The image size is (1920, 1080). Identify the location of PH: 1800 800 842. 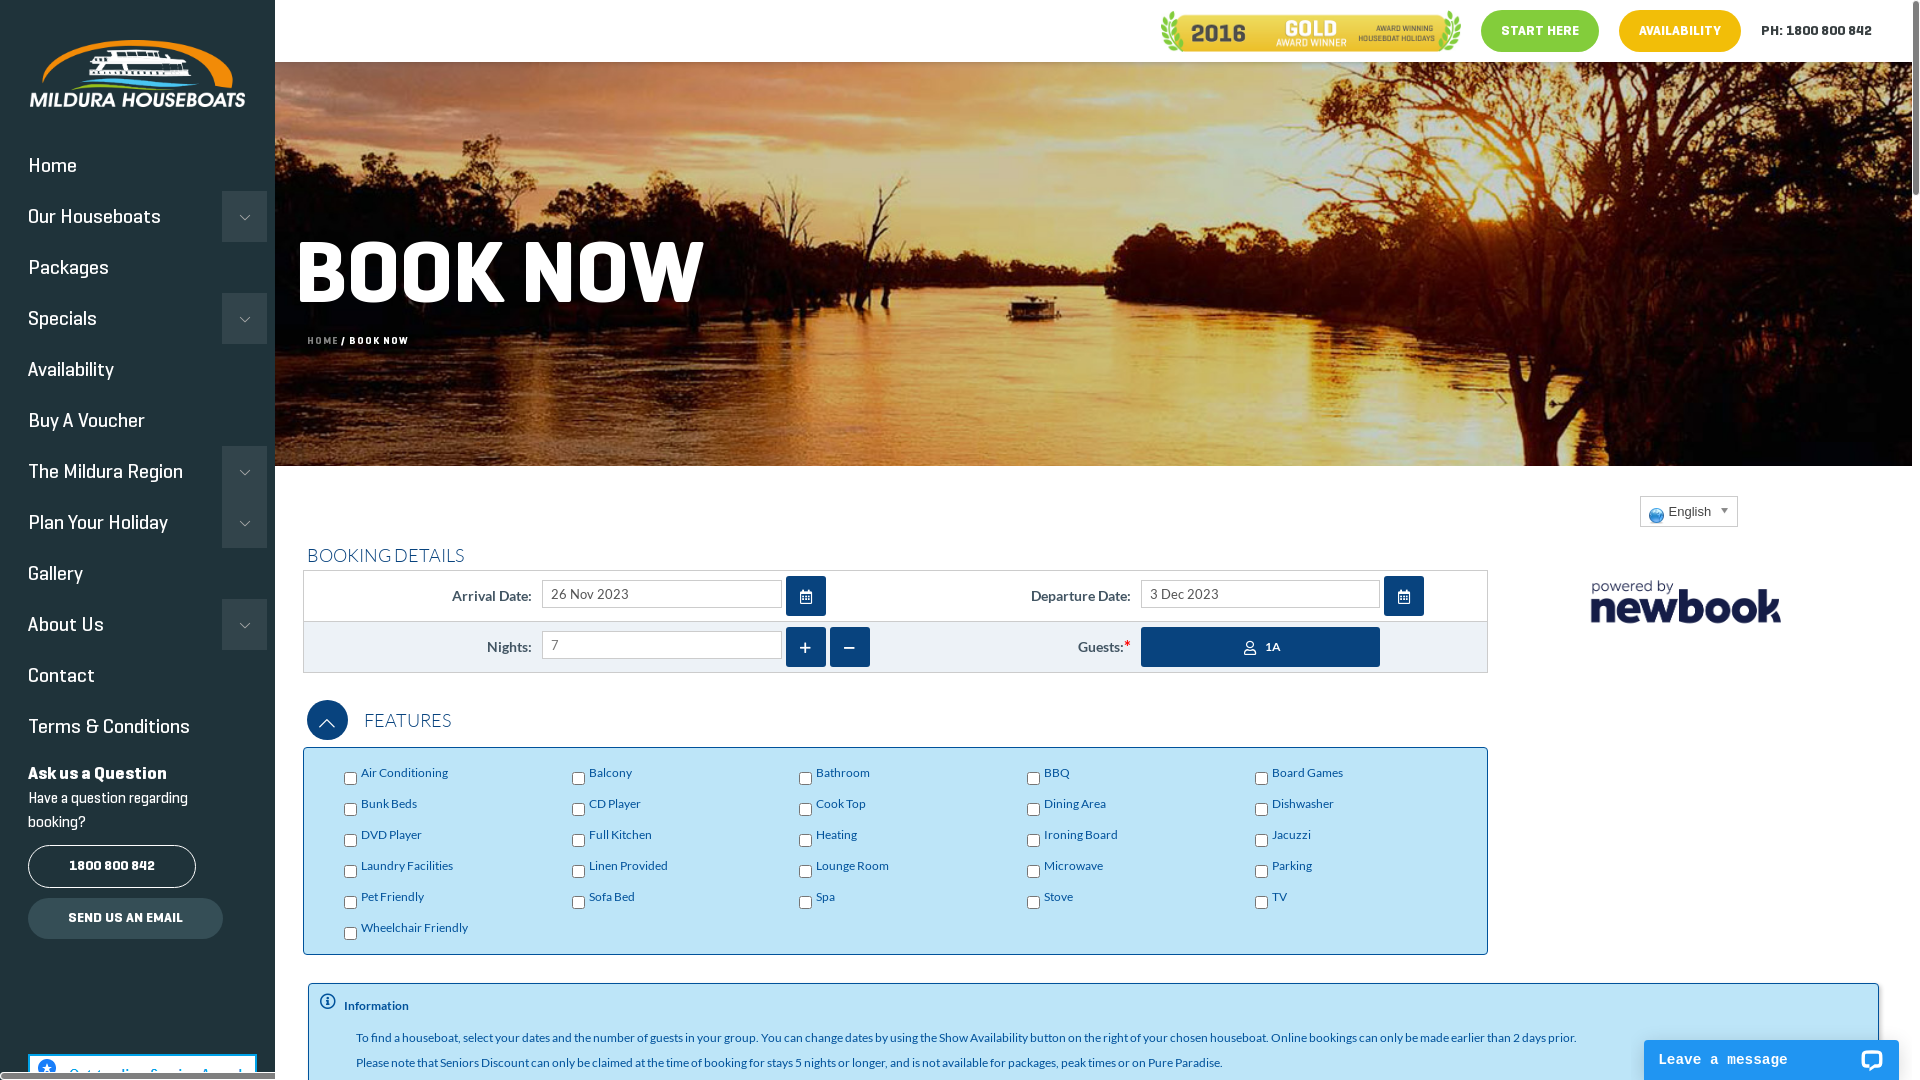
(1816, 31).